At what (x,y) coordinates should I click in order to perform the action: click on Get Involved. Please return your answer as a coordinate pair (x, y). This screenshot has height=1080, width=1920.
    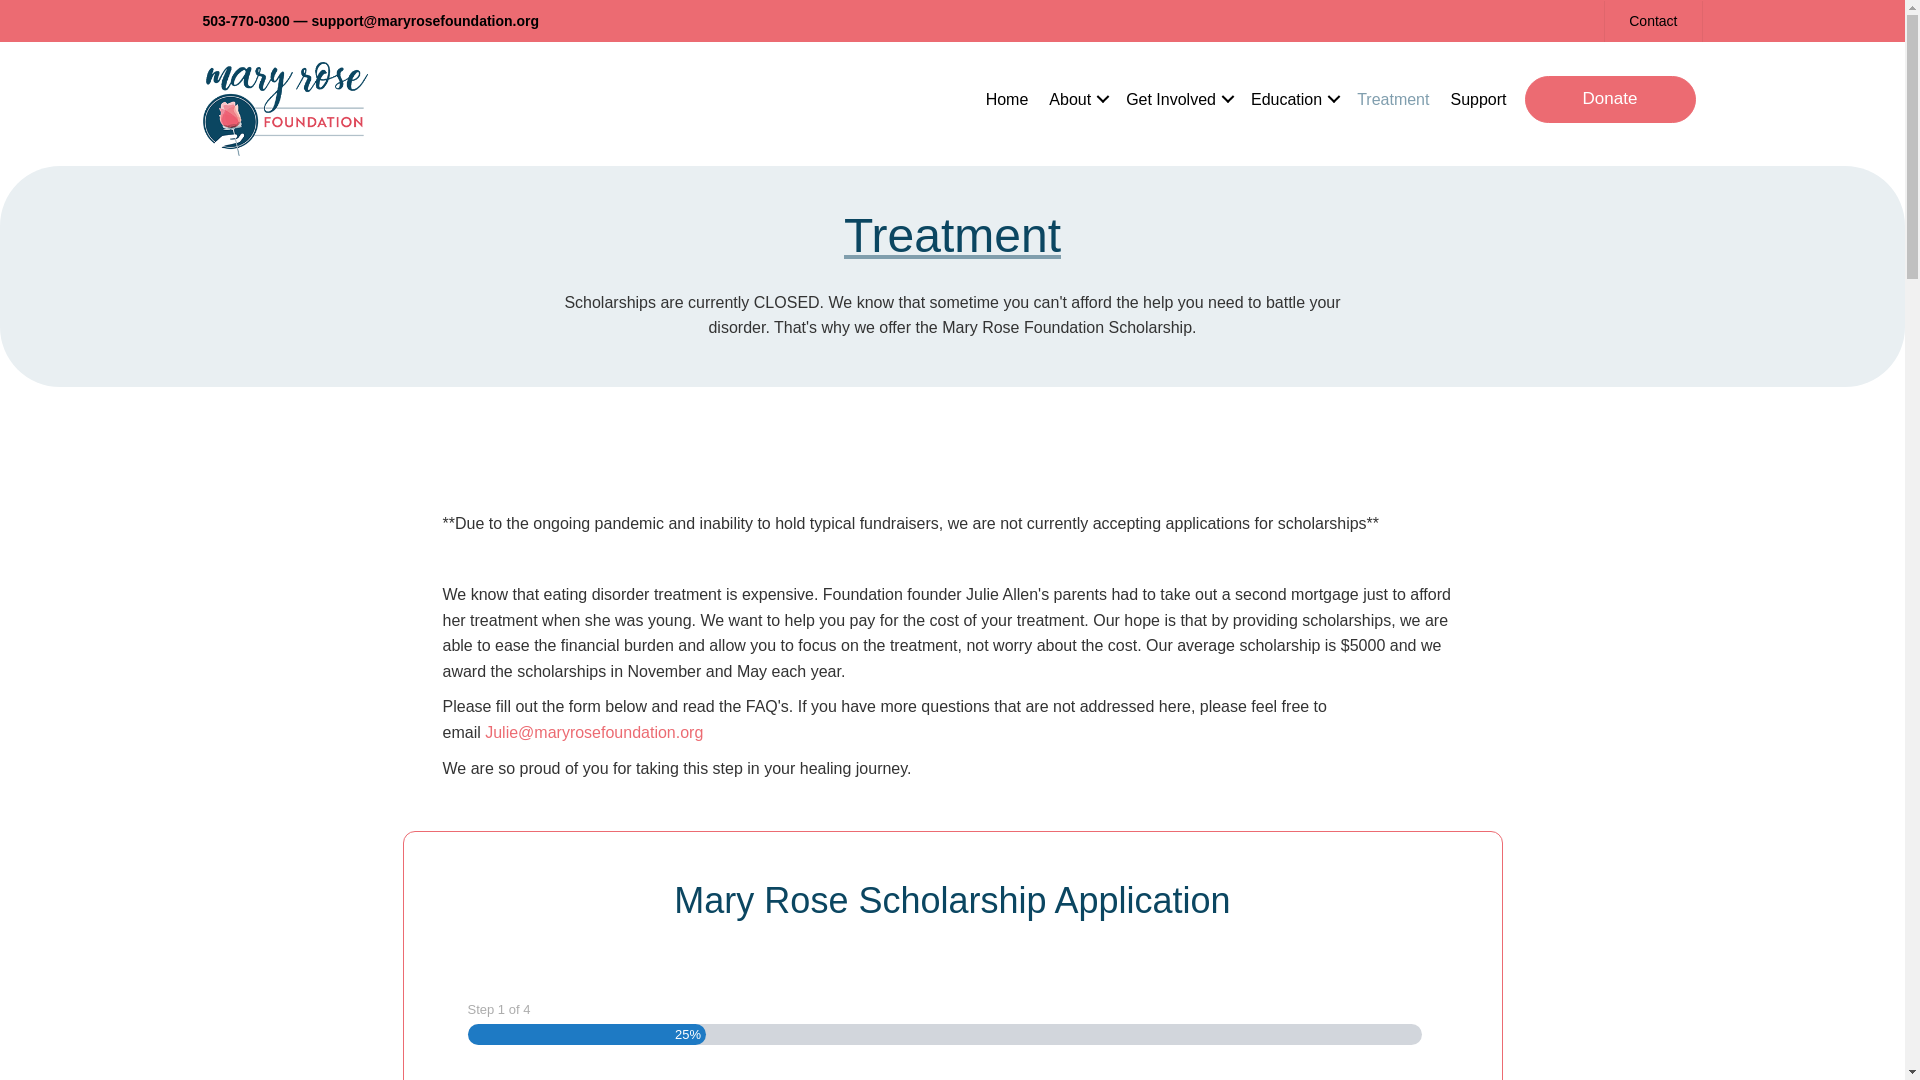
    Looking at the image, I should click on (1178, 100).